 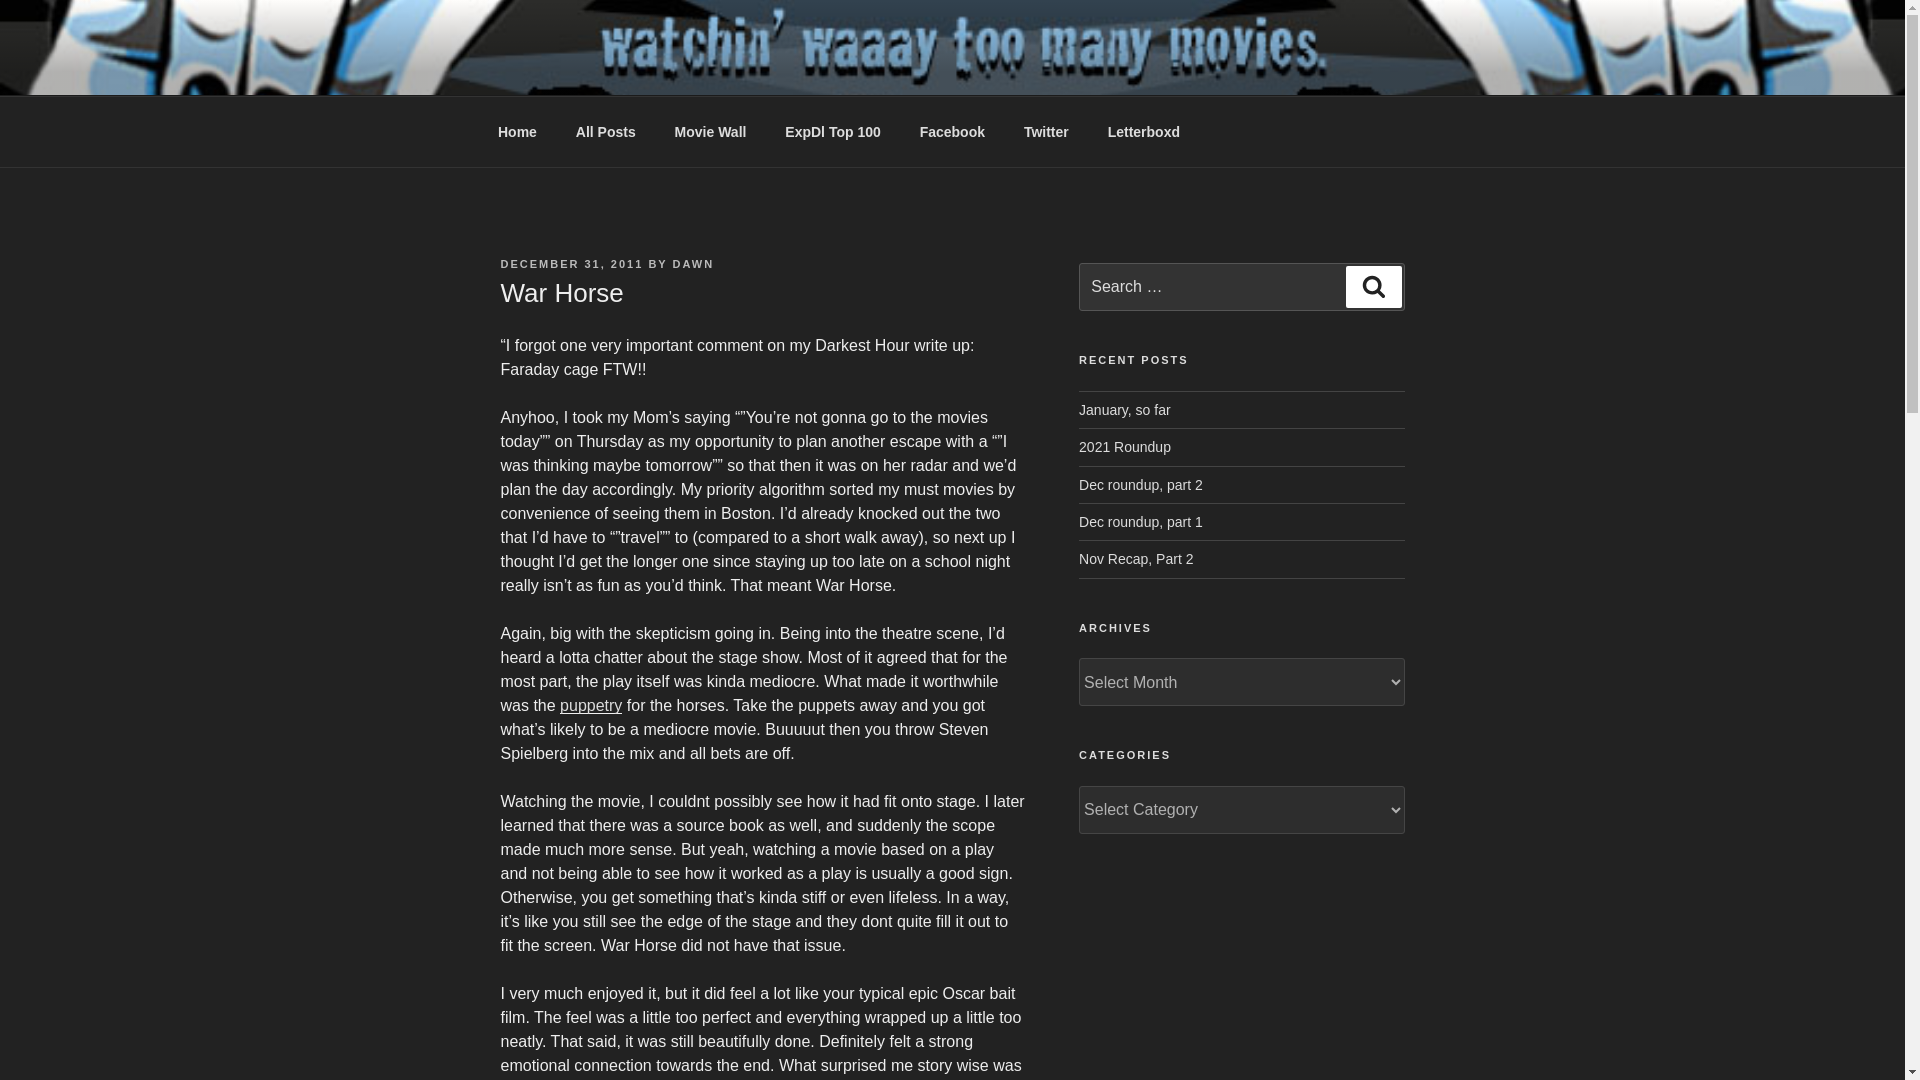 What do you see at coordinates (1141, 522) in the screenshot?
I see `Dec roundup, part 1` at bounding box center [1141, 522].